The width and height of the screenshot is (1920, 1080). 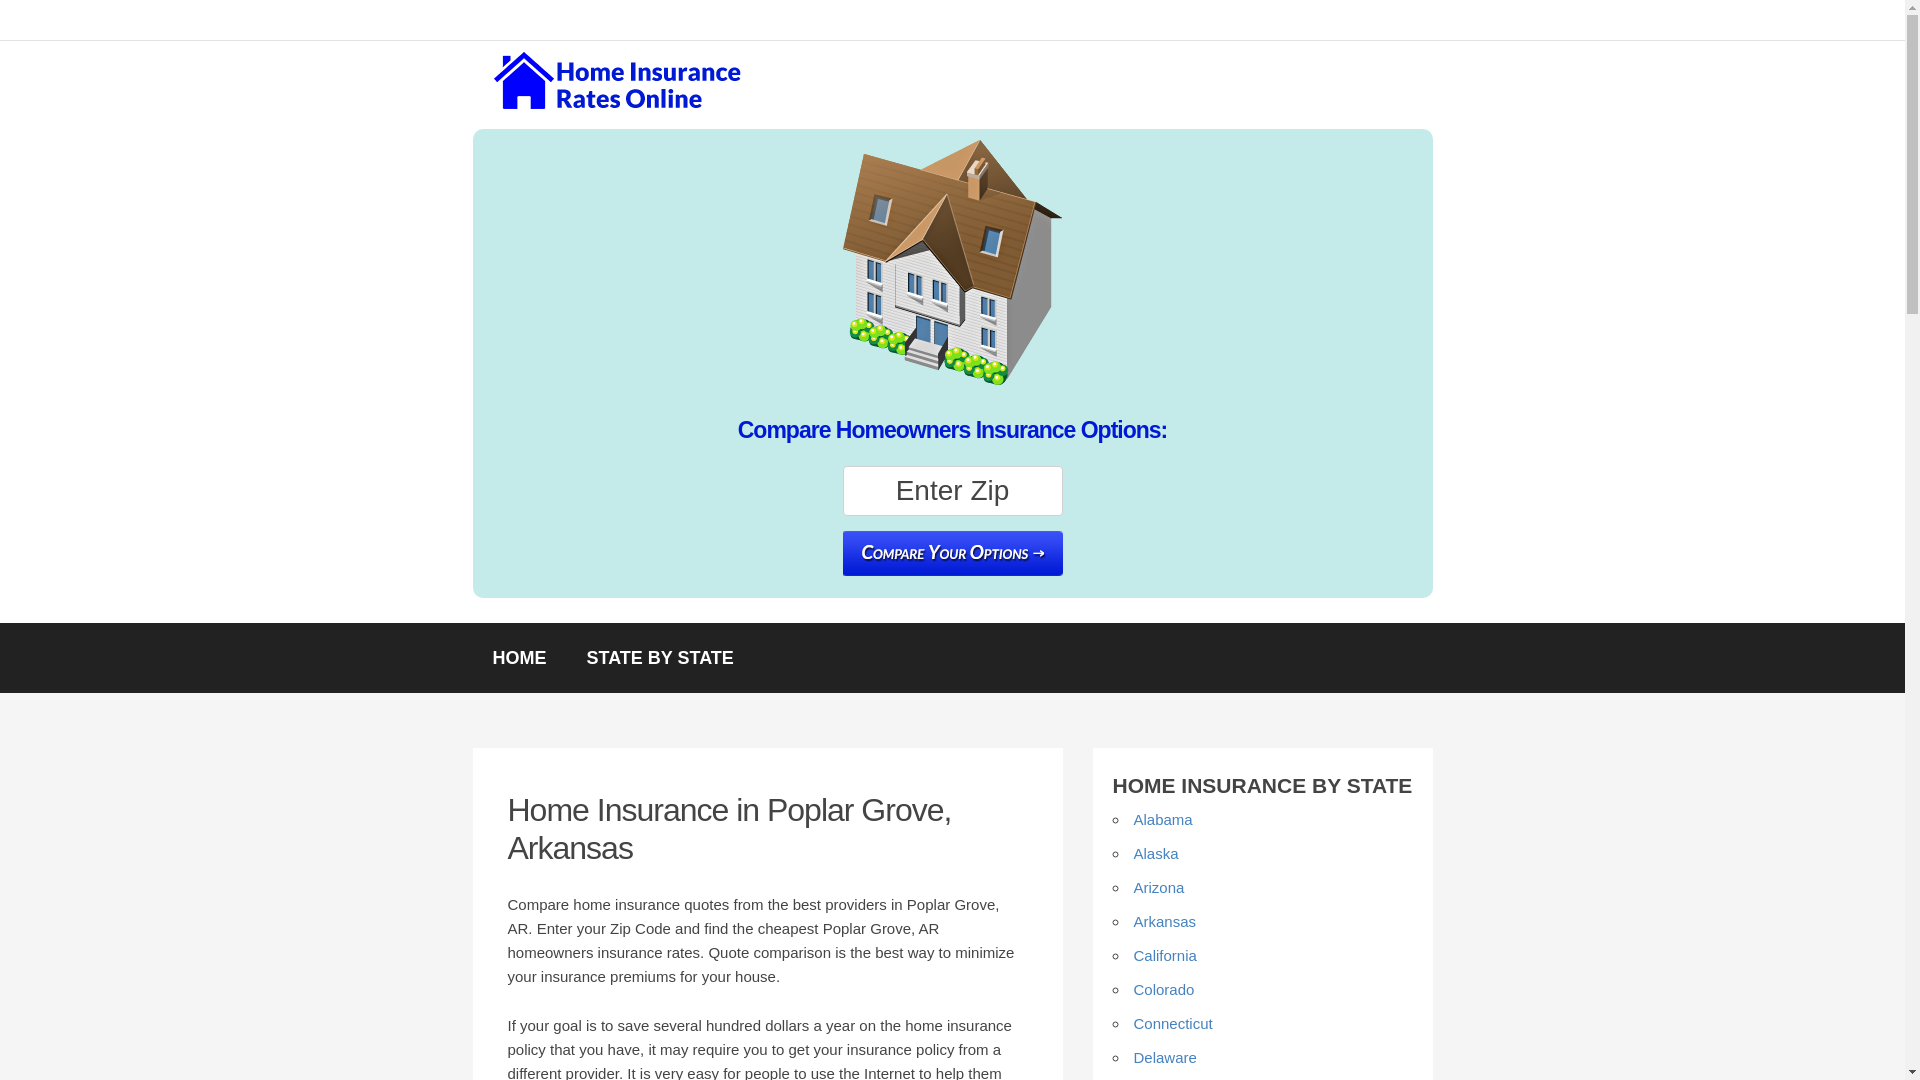 I want to click on Delaware, so click(x=1165, y=1056).